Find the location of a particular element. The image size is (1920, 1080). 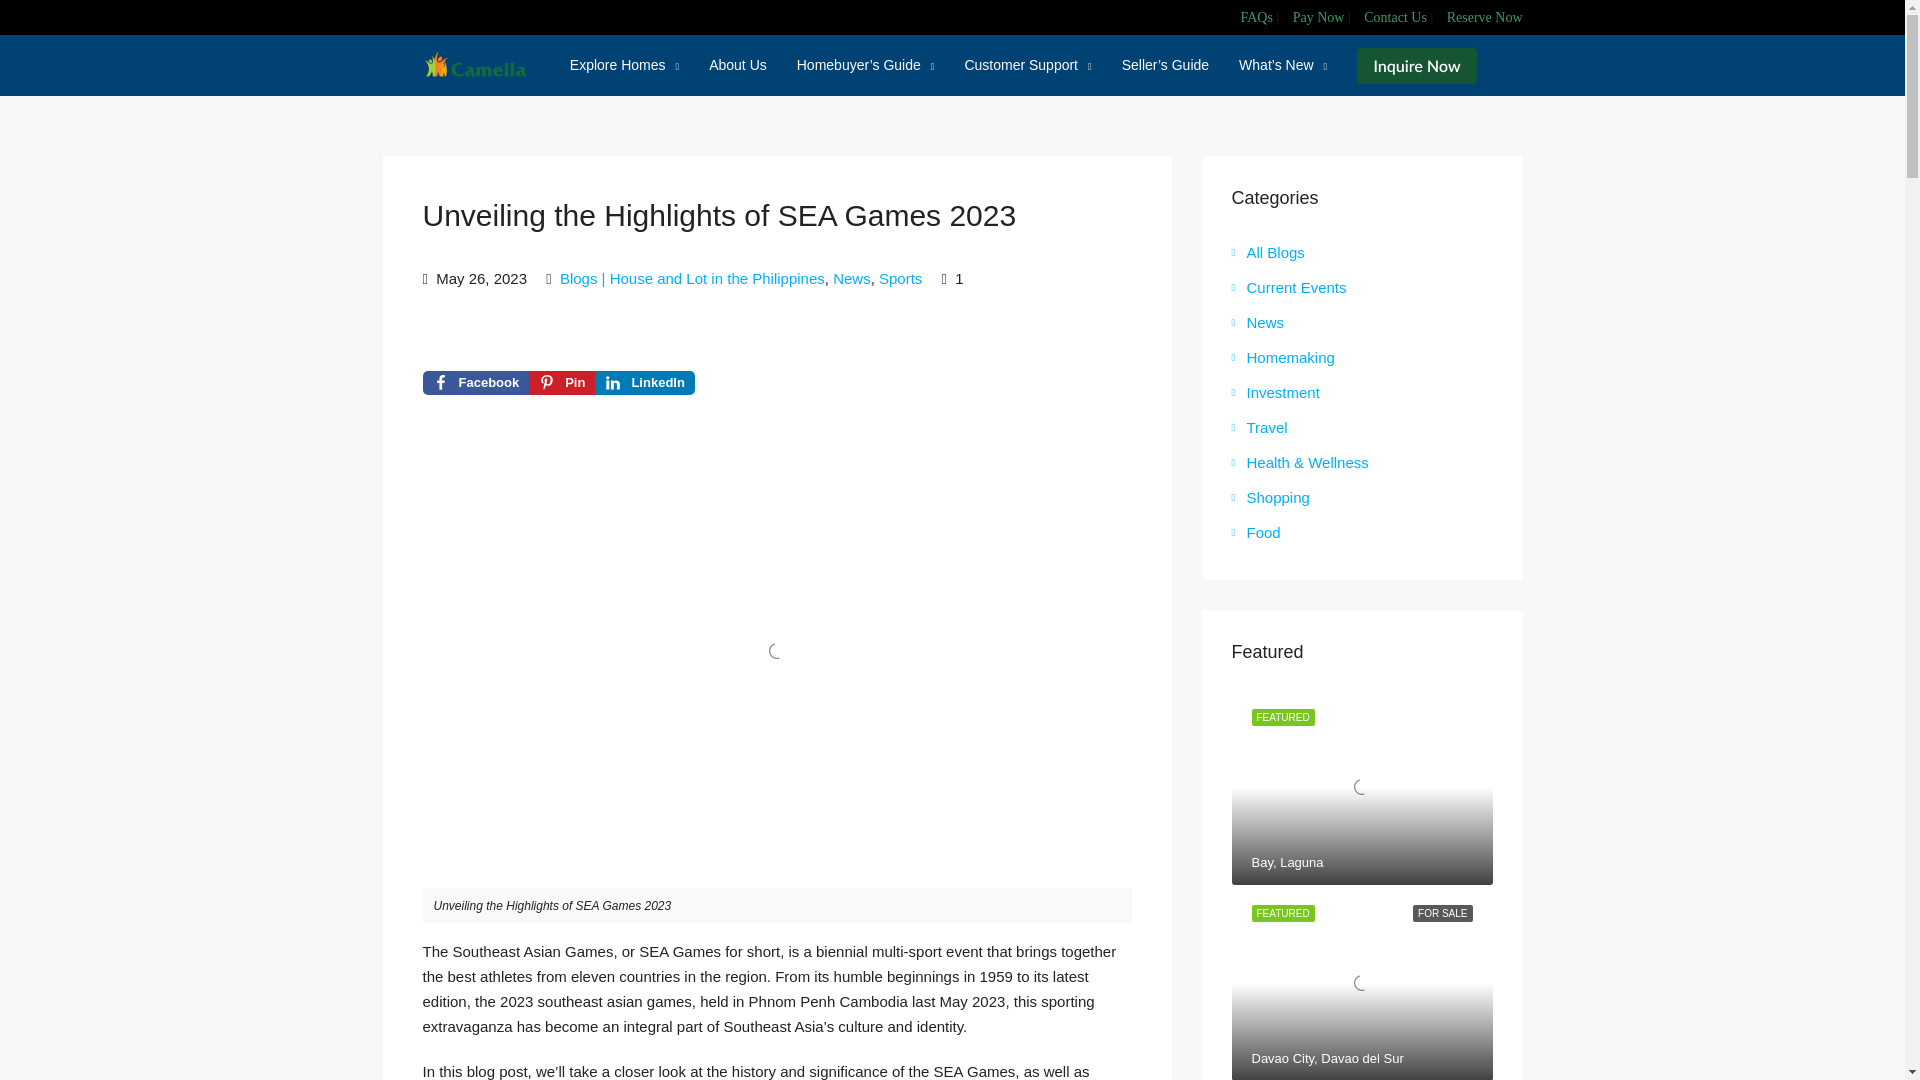

FAQs is located at coordinates (1256, 16).